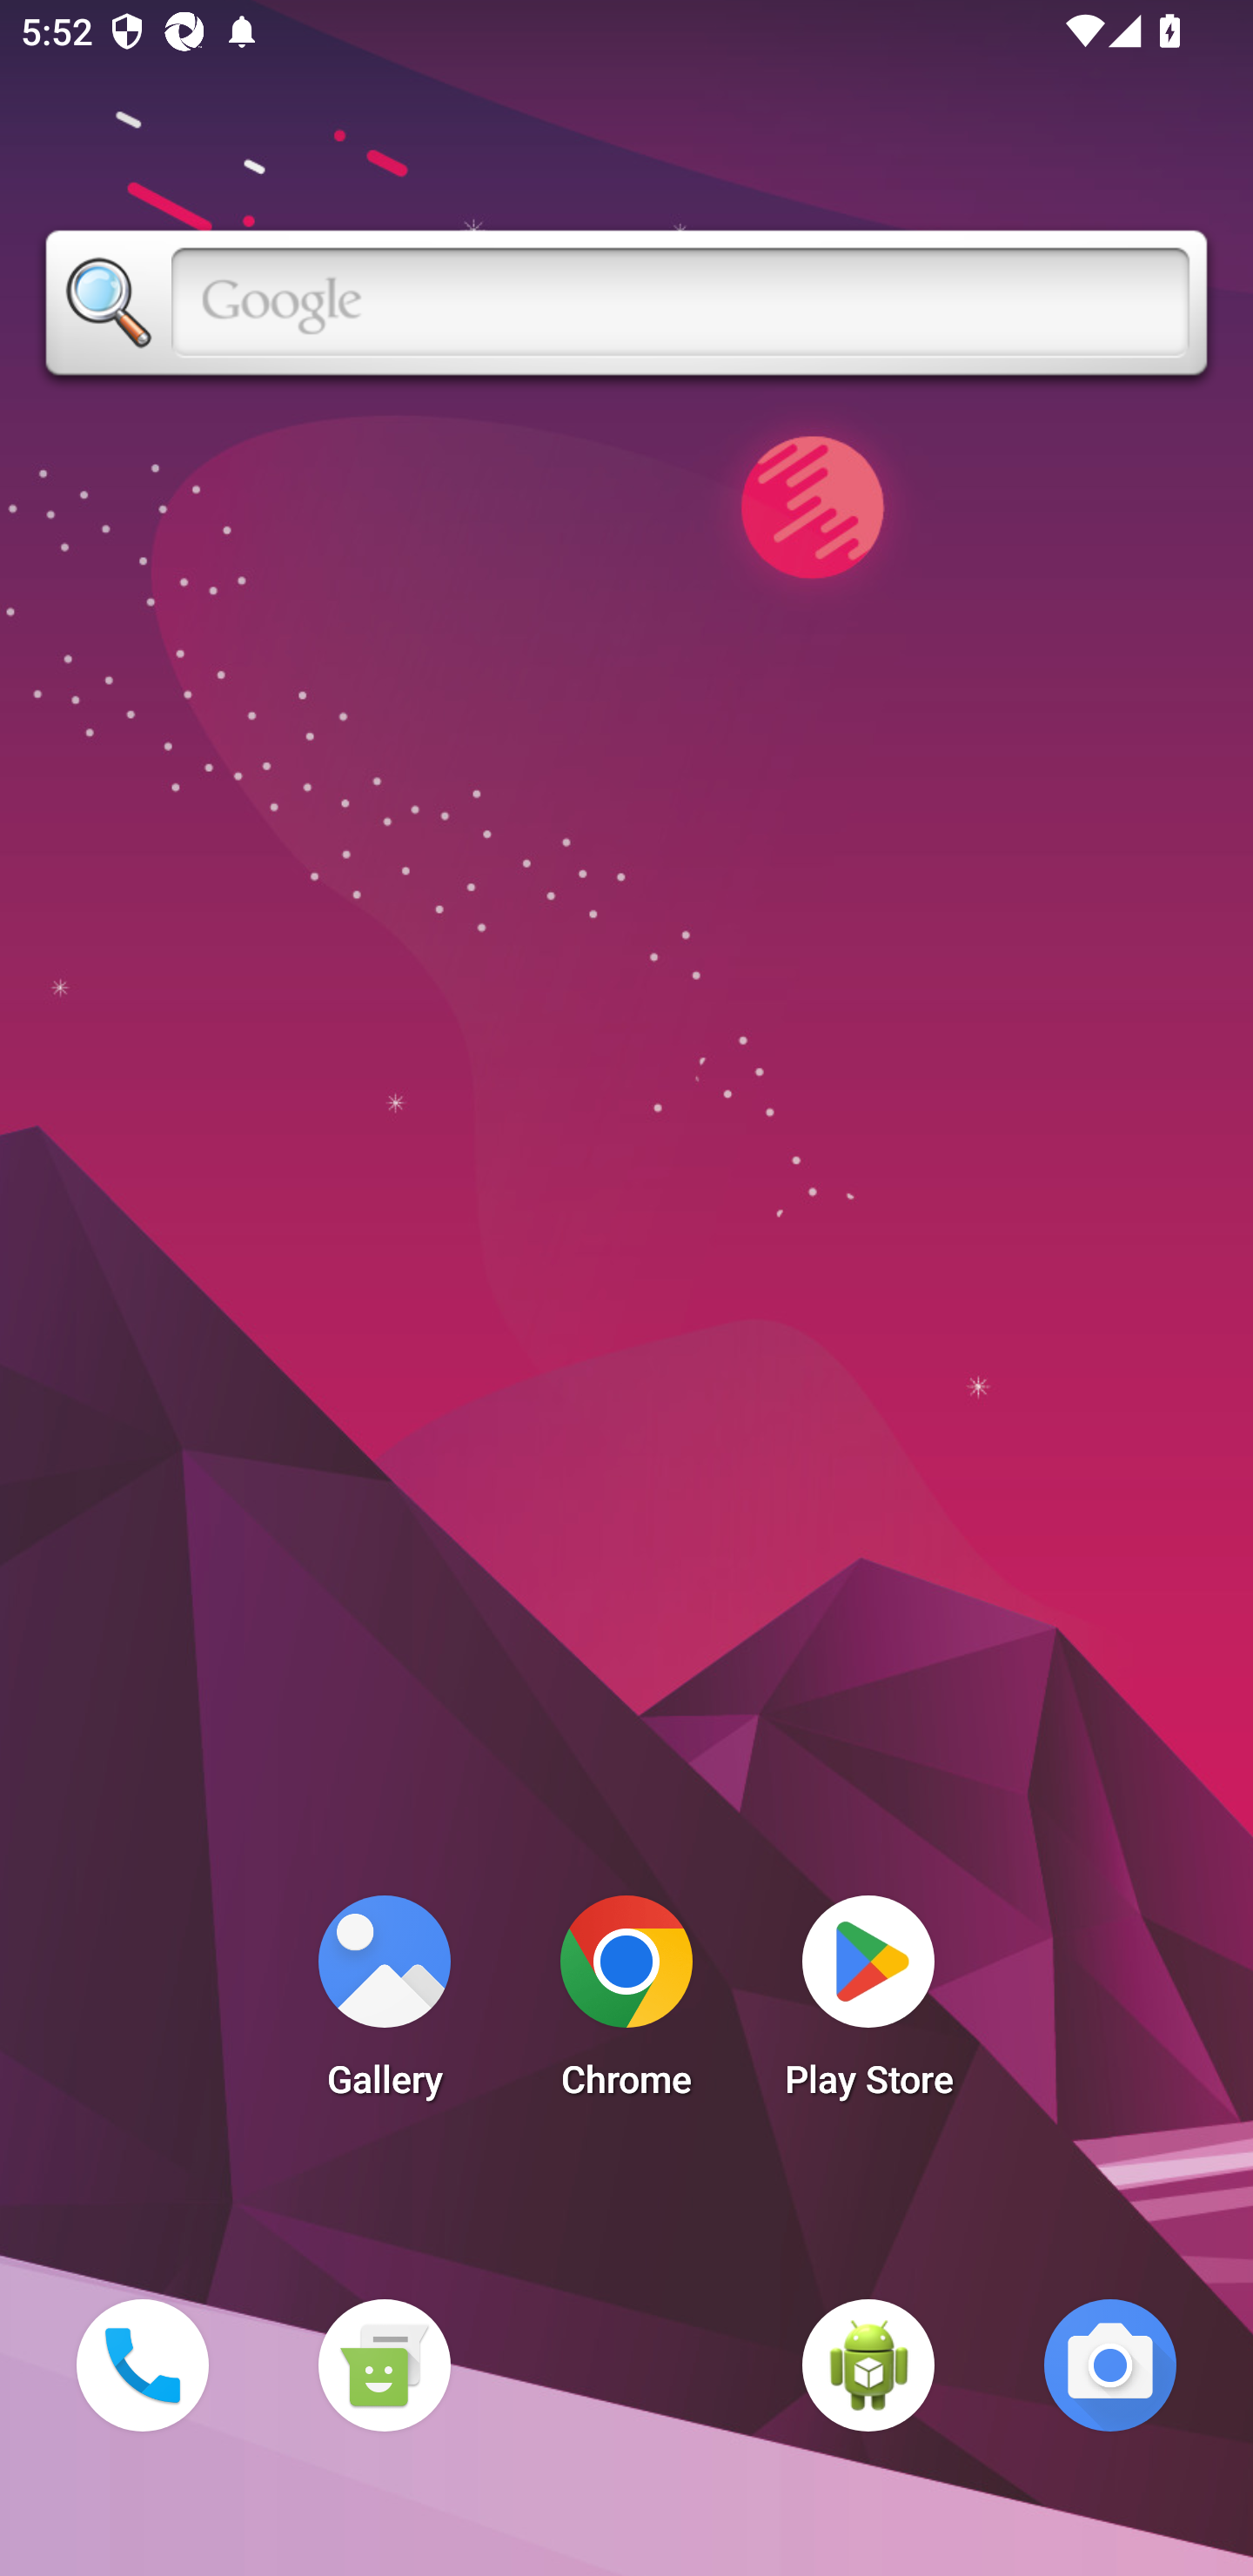 This screenshot has height=2576, width=1253. What do you see at coordinates (868, 2365) in the screenshot?
I see `WebView Browser Tester` at bounding box center [868, 2365].